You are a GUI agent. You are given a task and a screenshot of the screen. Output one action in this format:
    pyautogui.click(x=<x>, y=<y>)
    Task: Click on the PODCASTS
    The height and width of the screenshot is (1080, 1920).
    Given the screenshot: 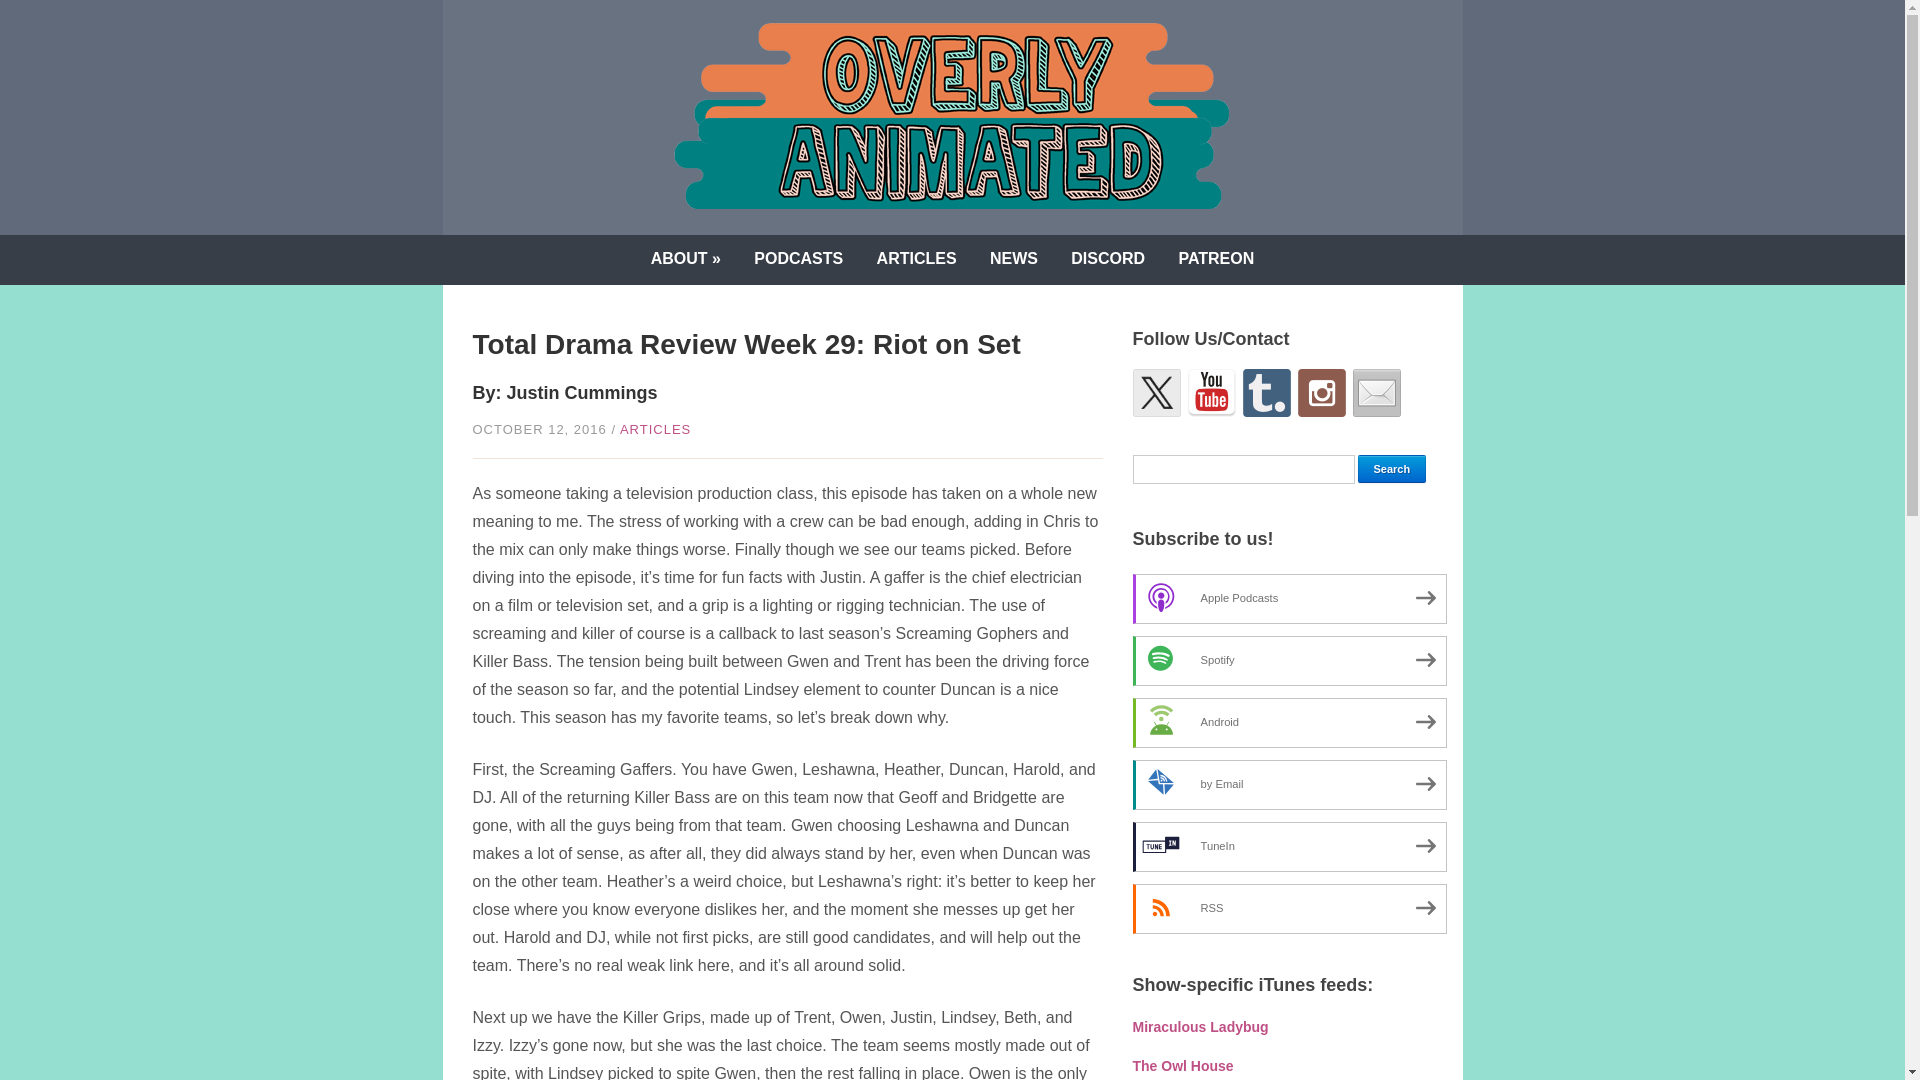 What is the action you would take?
    pyautogui.click(x=798, y=260)
    